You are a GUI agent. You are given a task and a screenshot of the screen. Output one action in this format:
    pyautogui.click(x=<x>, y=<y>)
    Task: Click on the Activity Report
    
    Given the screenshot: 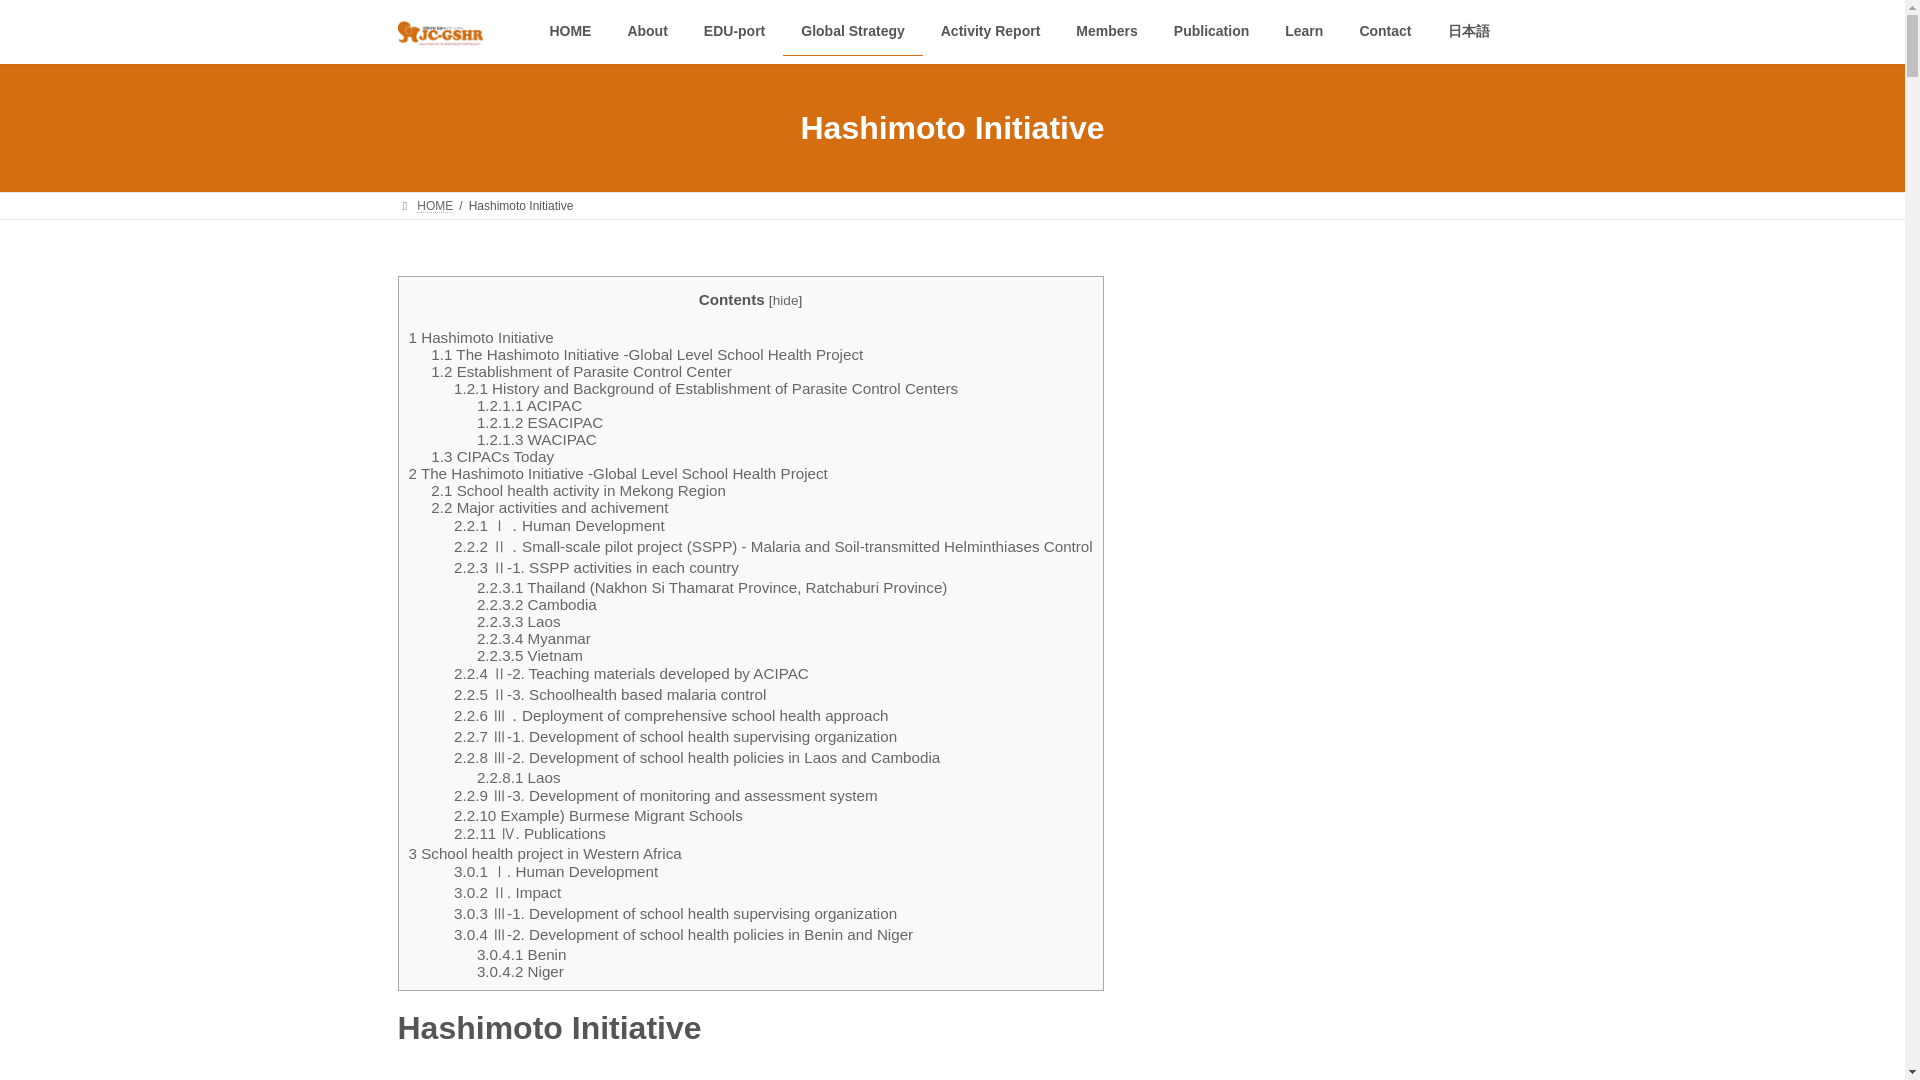 What is the action you would take?
    pyautogui.click(x=991, y=32)
    